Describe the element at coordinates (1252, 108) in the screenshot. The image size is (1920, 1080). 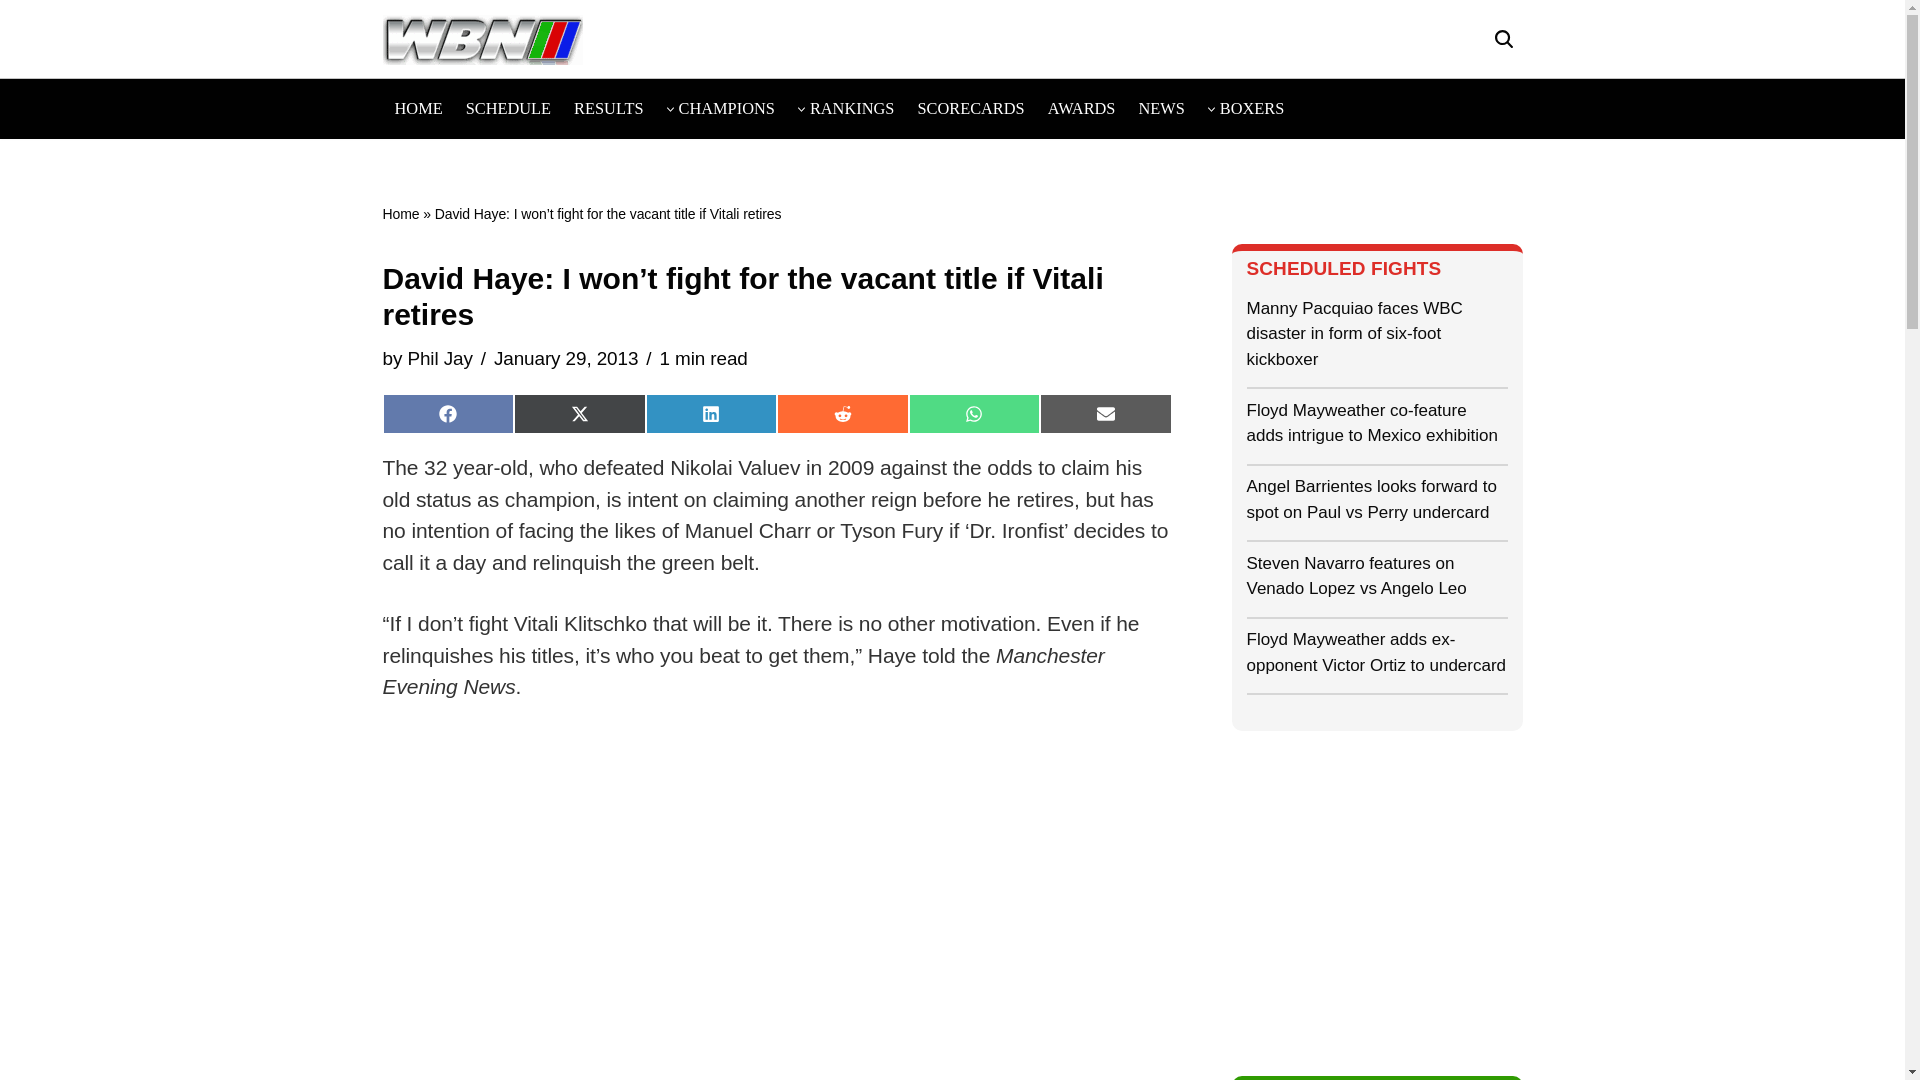
I see `BOXERS` at that location.